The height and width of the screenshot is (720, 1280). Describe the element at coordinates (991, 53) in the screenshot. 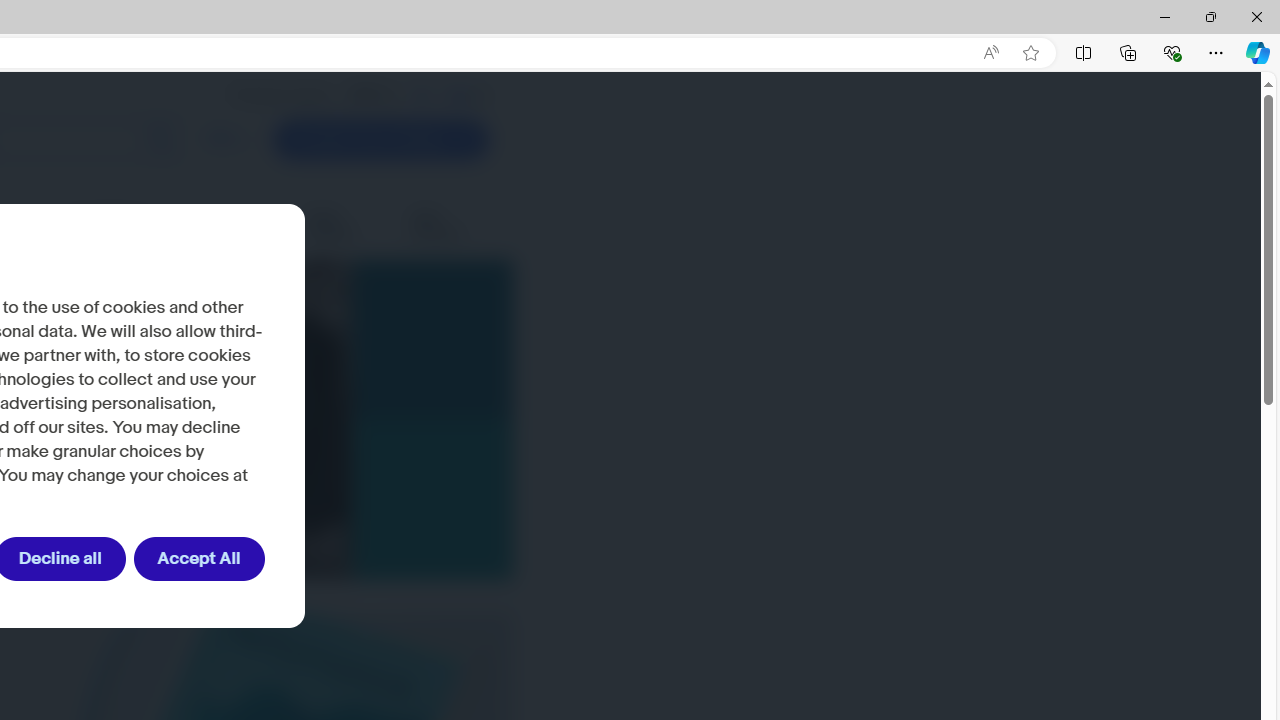

I see `Read aloud this page (Ctrl+Shift+U)` at that location.